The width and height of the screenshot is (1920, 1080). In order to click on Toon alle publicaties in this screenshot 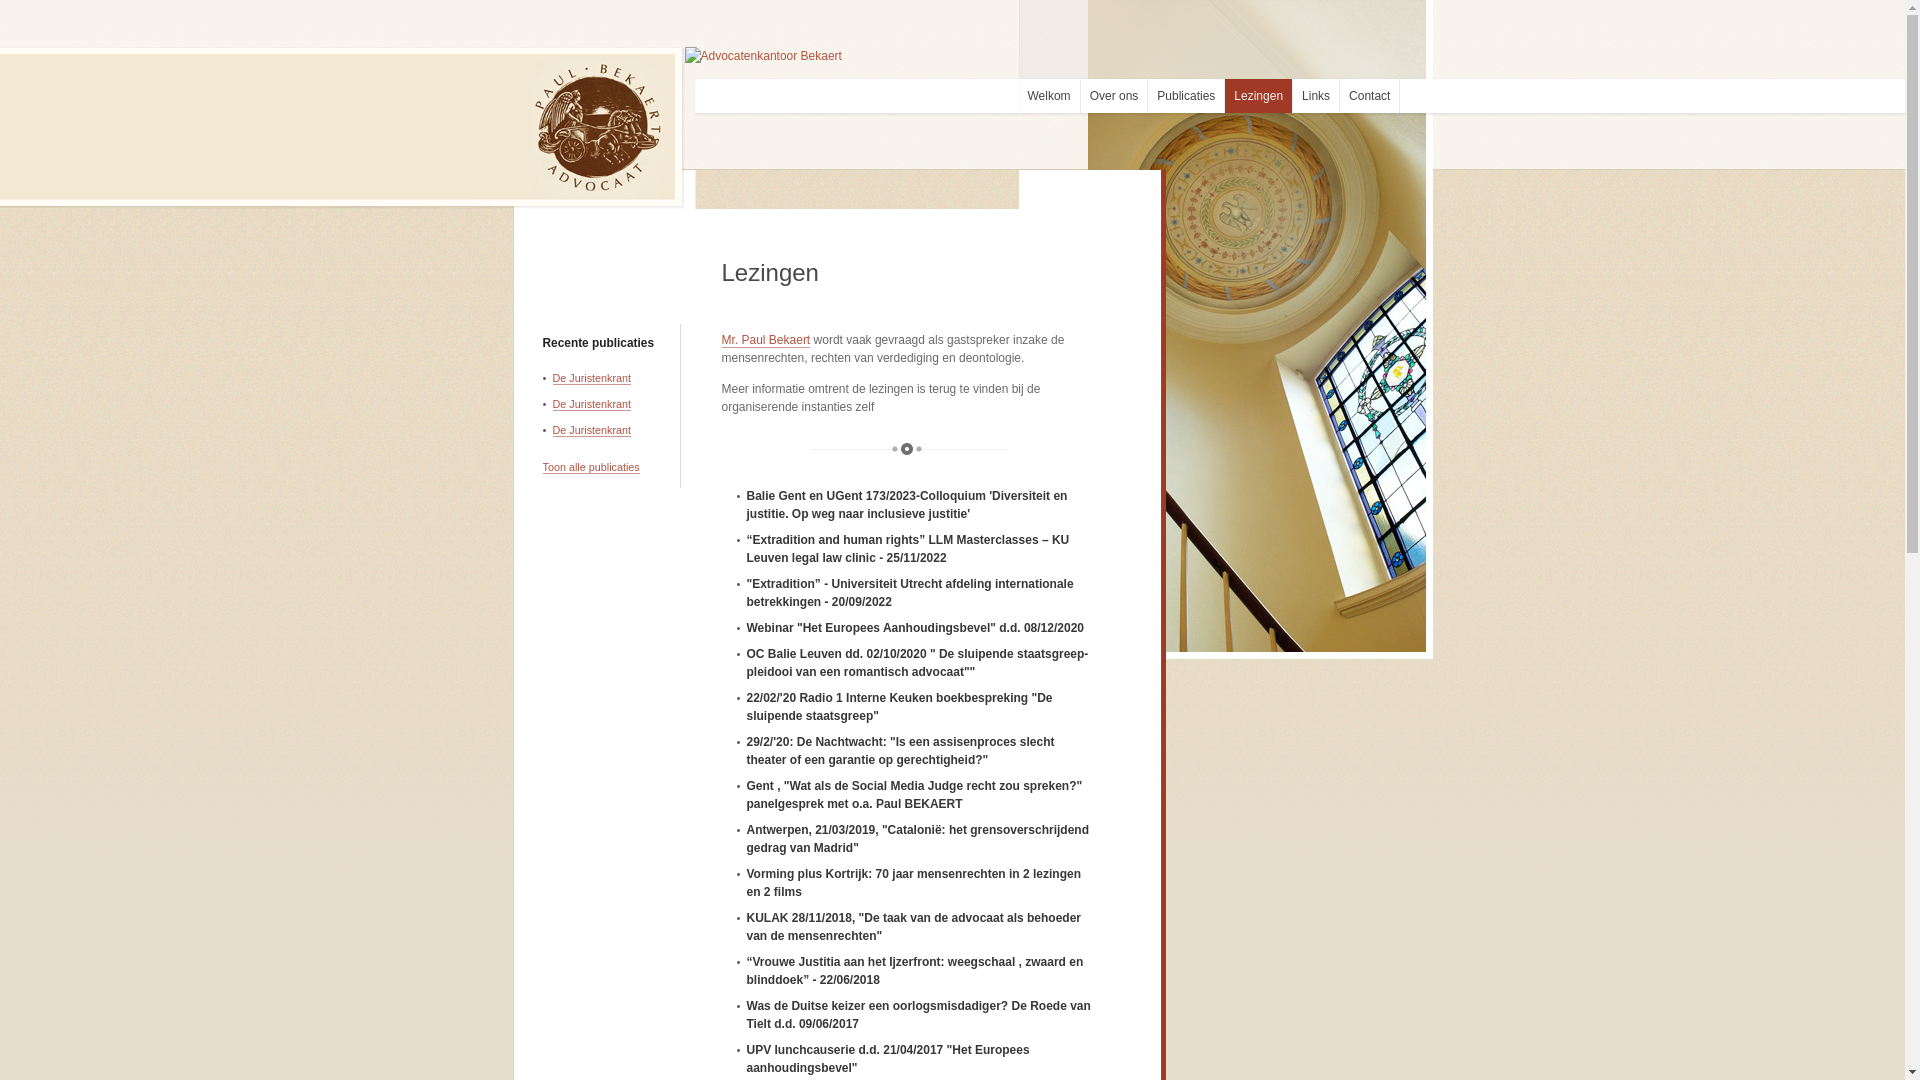, I will do `click(590, 468)`.